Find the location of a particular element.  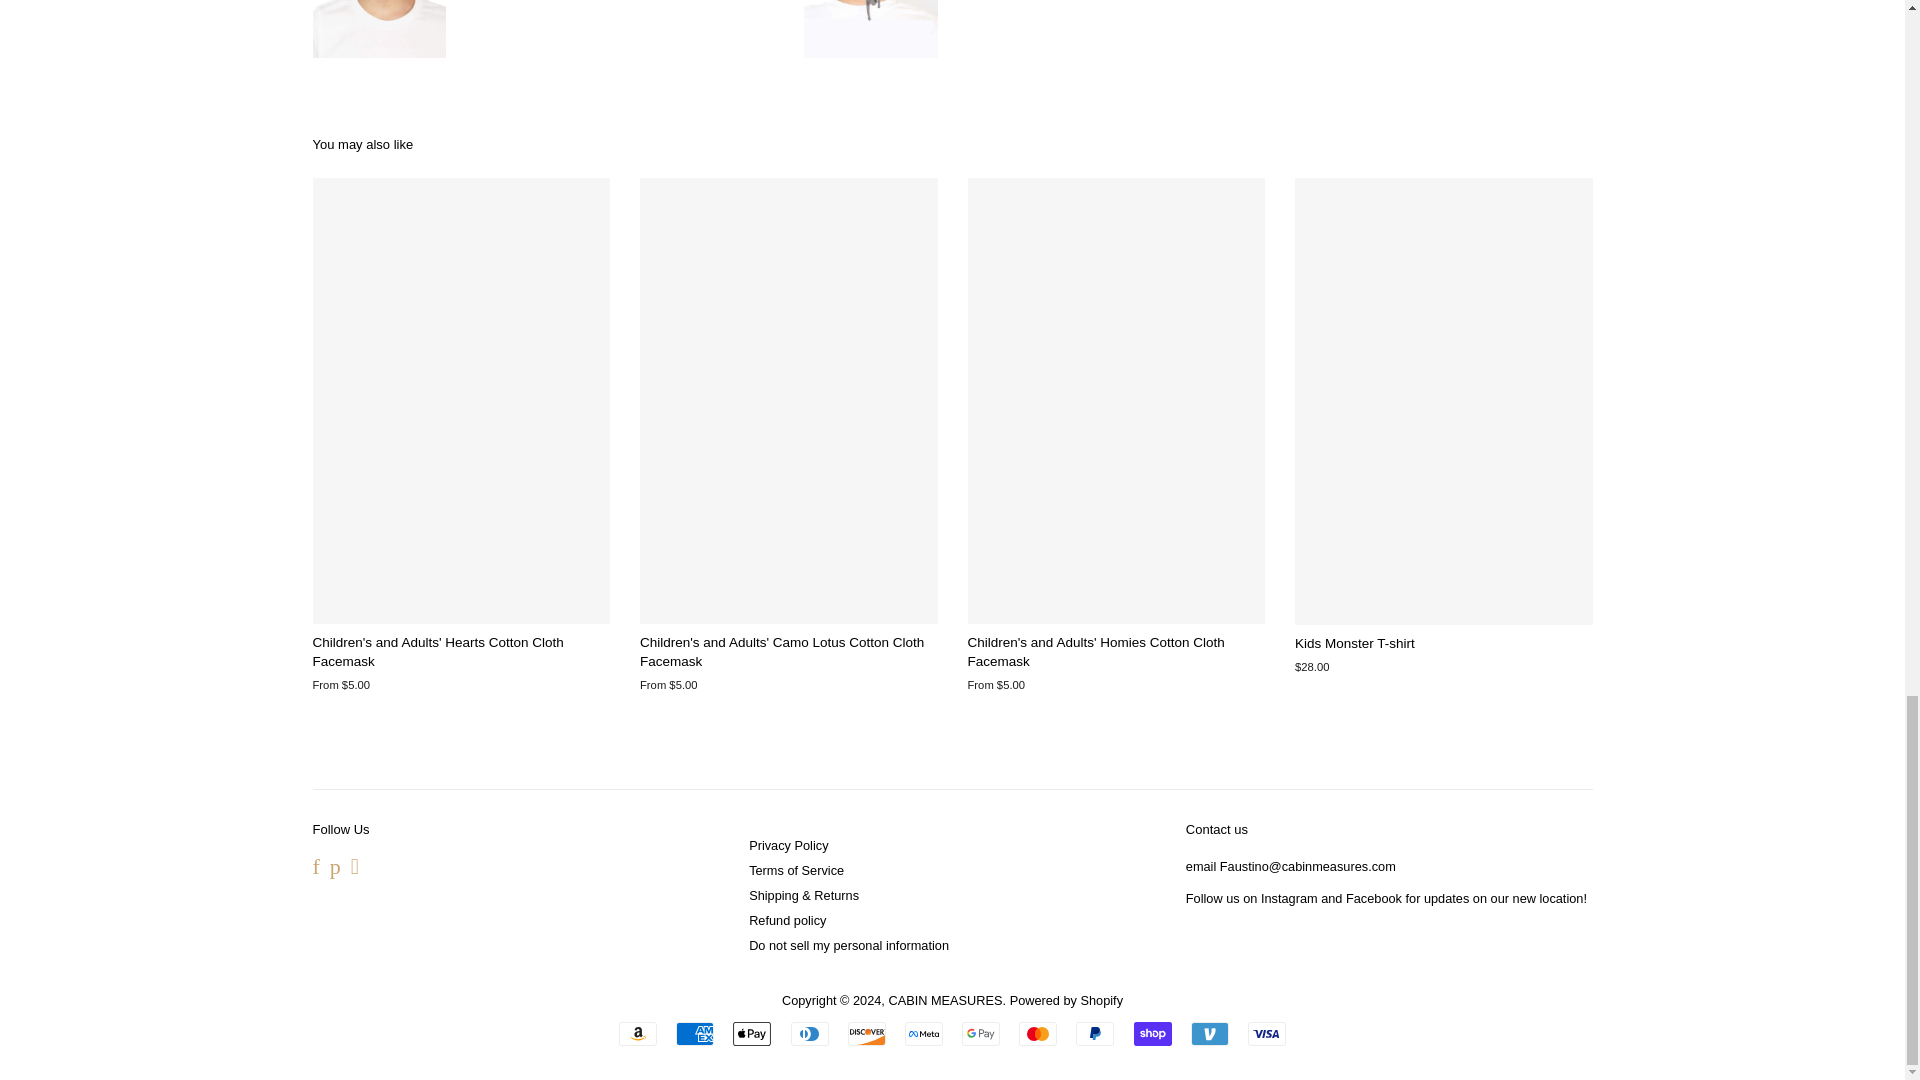

Visa is located at coordinates (1267, 1034).